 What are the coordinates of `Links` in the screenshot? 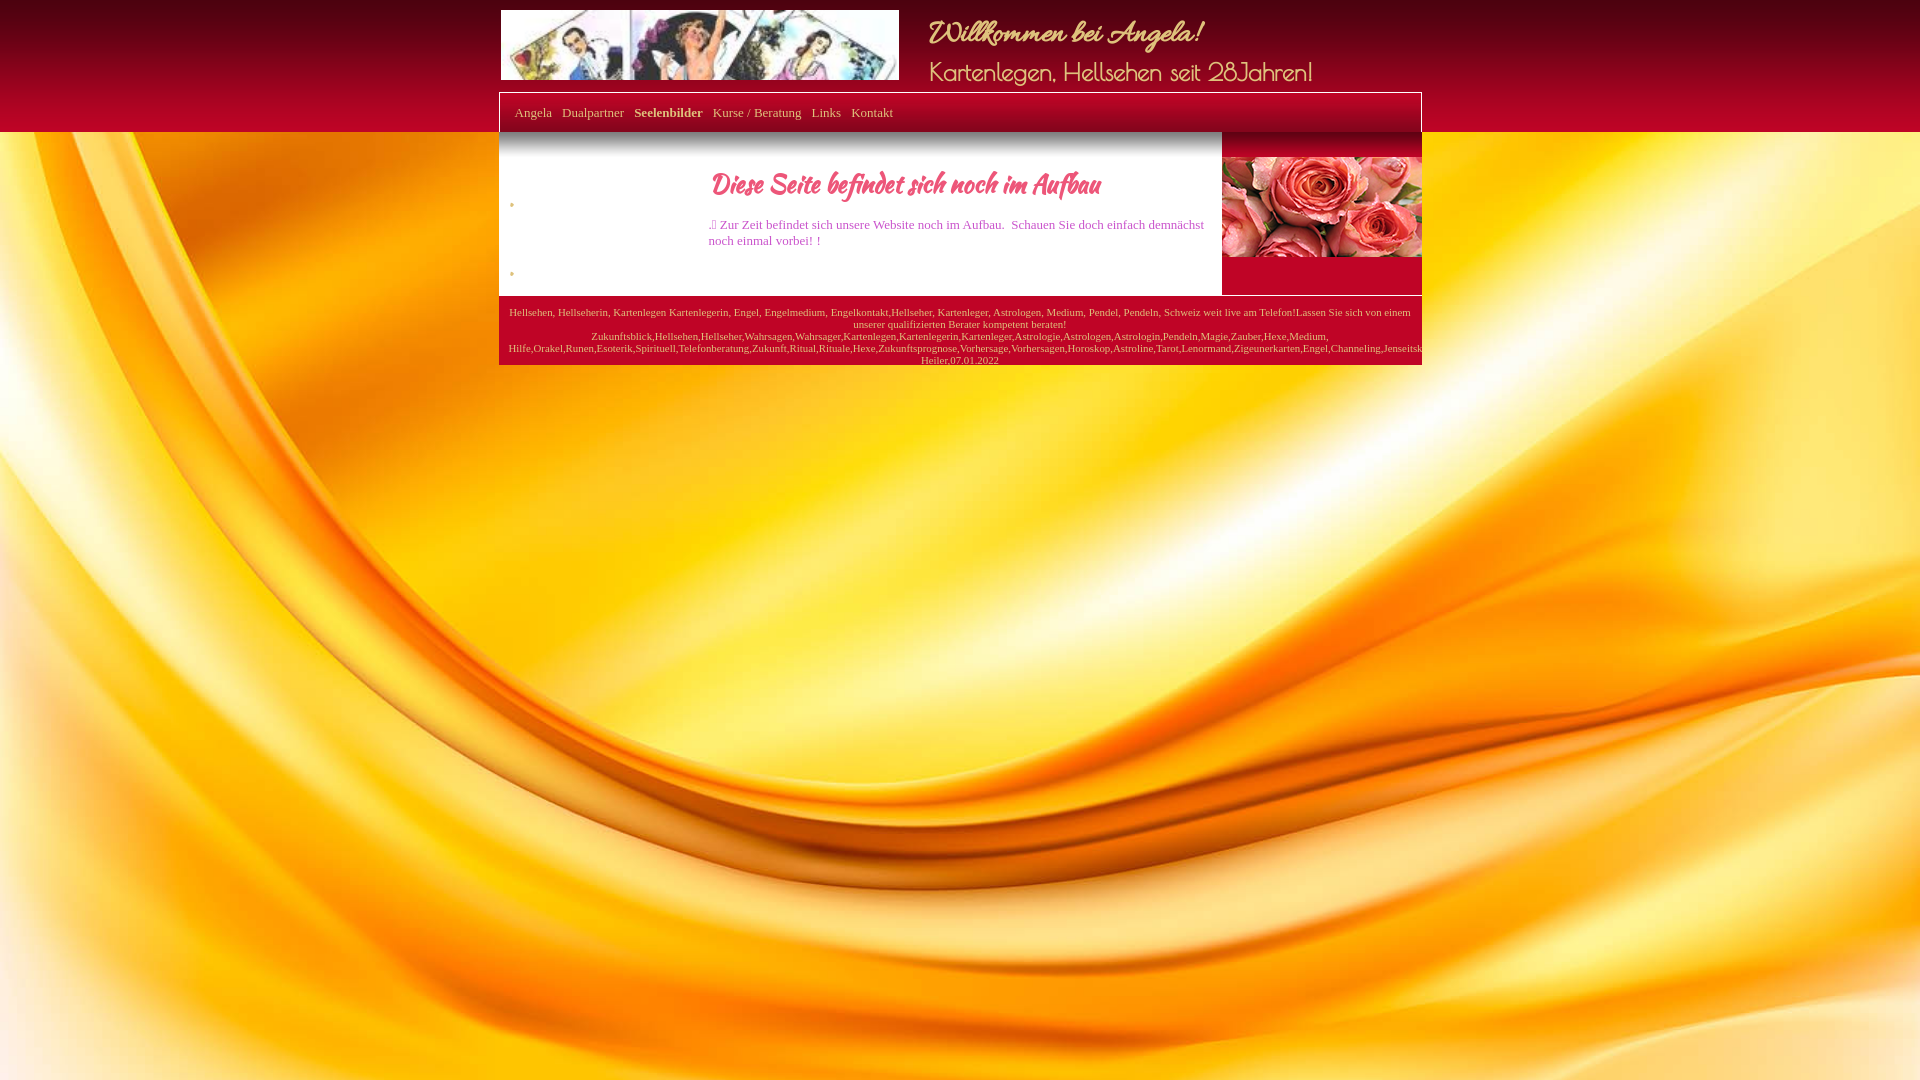 It's located at (827, 113).